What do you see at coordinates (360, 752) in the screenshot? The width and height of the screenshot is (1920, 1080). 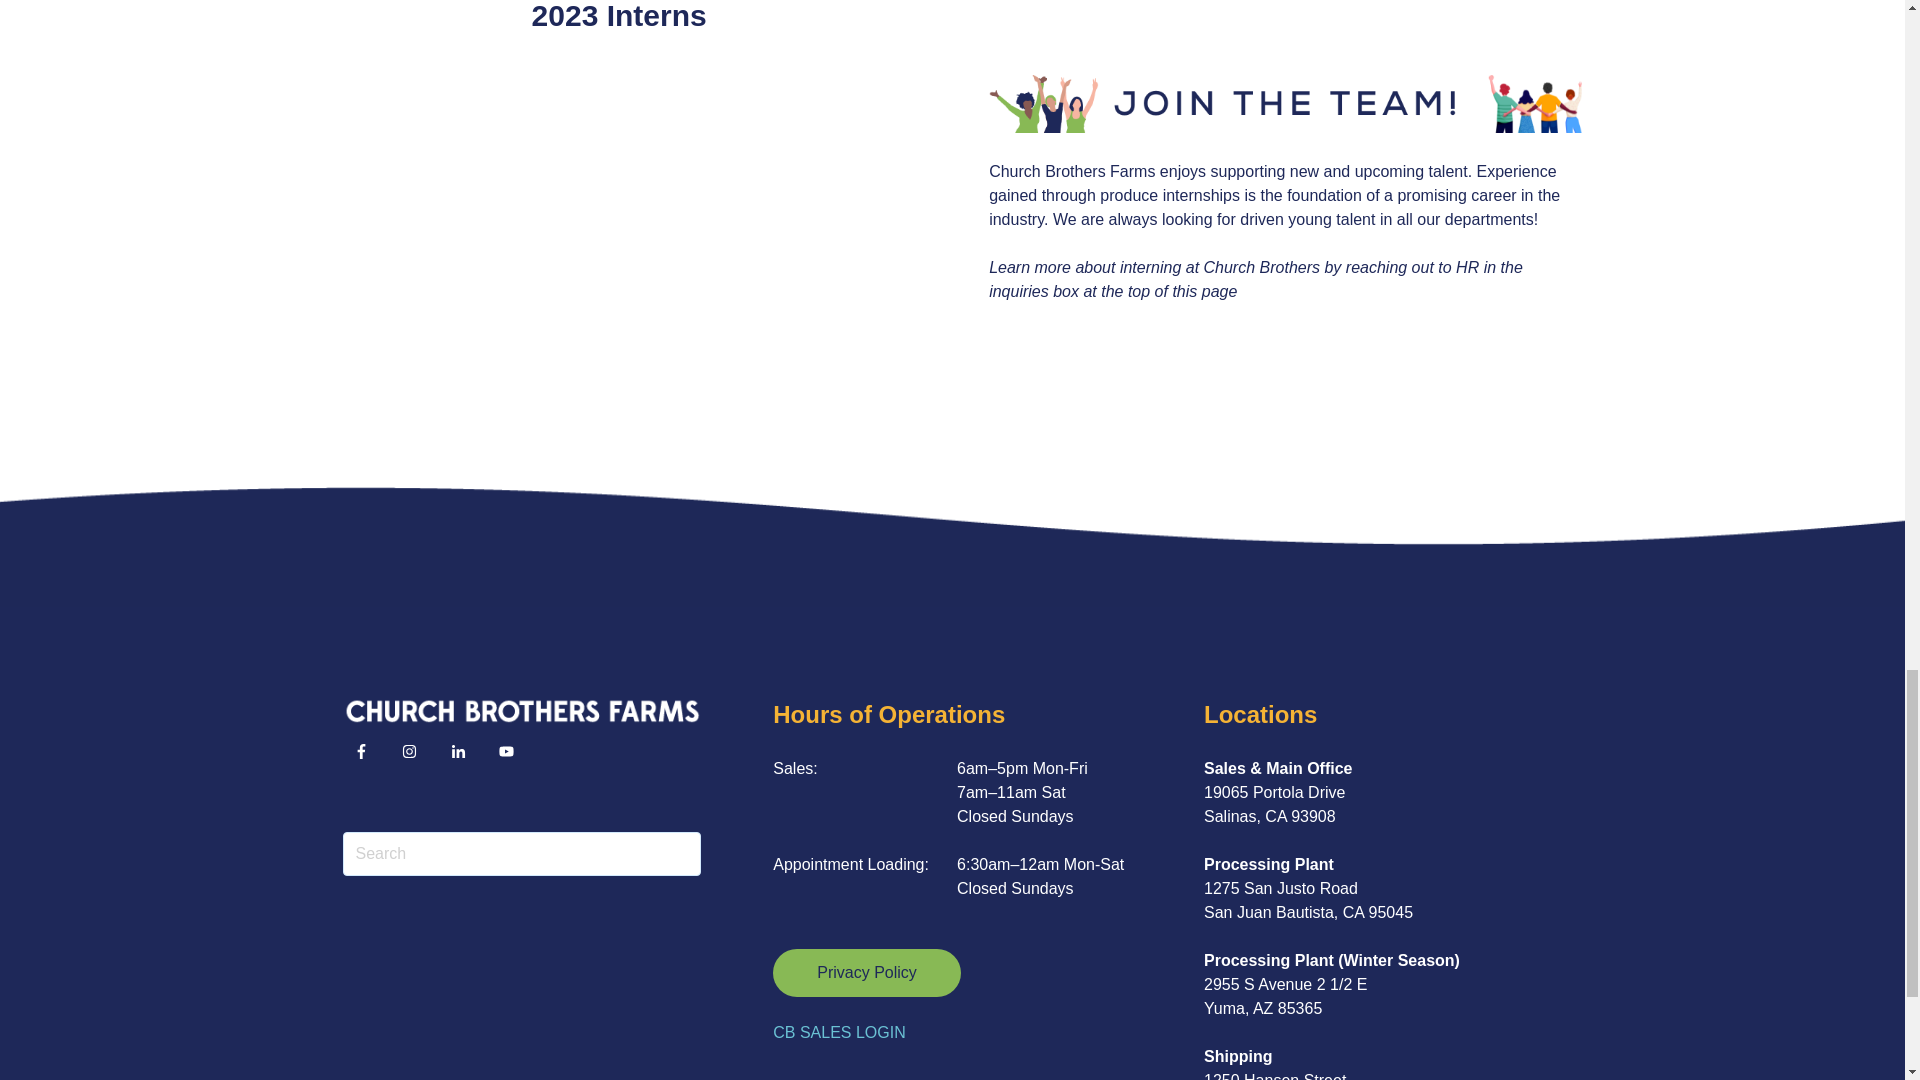 I see `Follow us on Facebook` at bounding box center [360, 752].